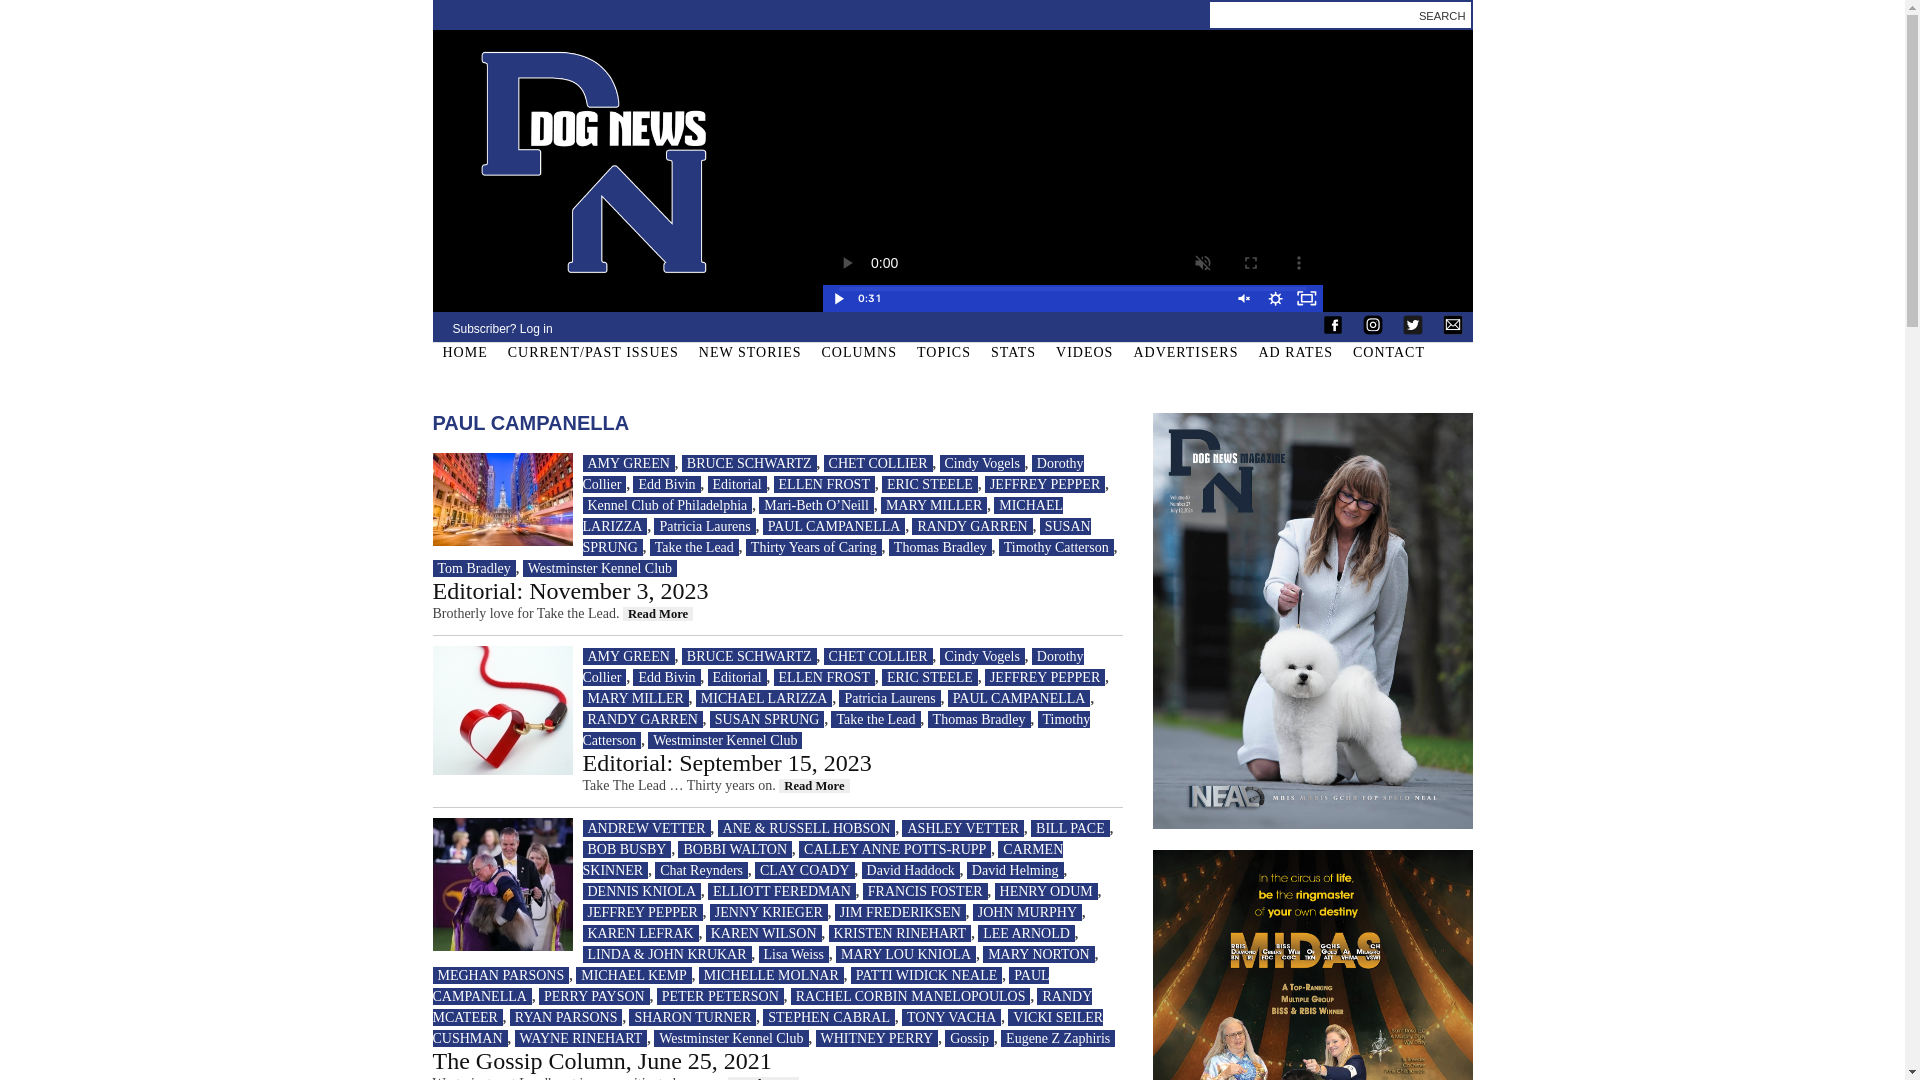  Describe the element at coordinates (627, 462) in the screenshot. I see `AMY GREEN` at that location.